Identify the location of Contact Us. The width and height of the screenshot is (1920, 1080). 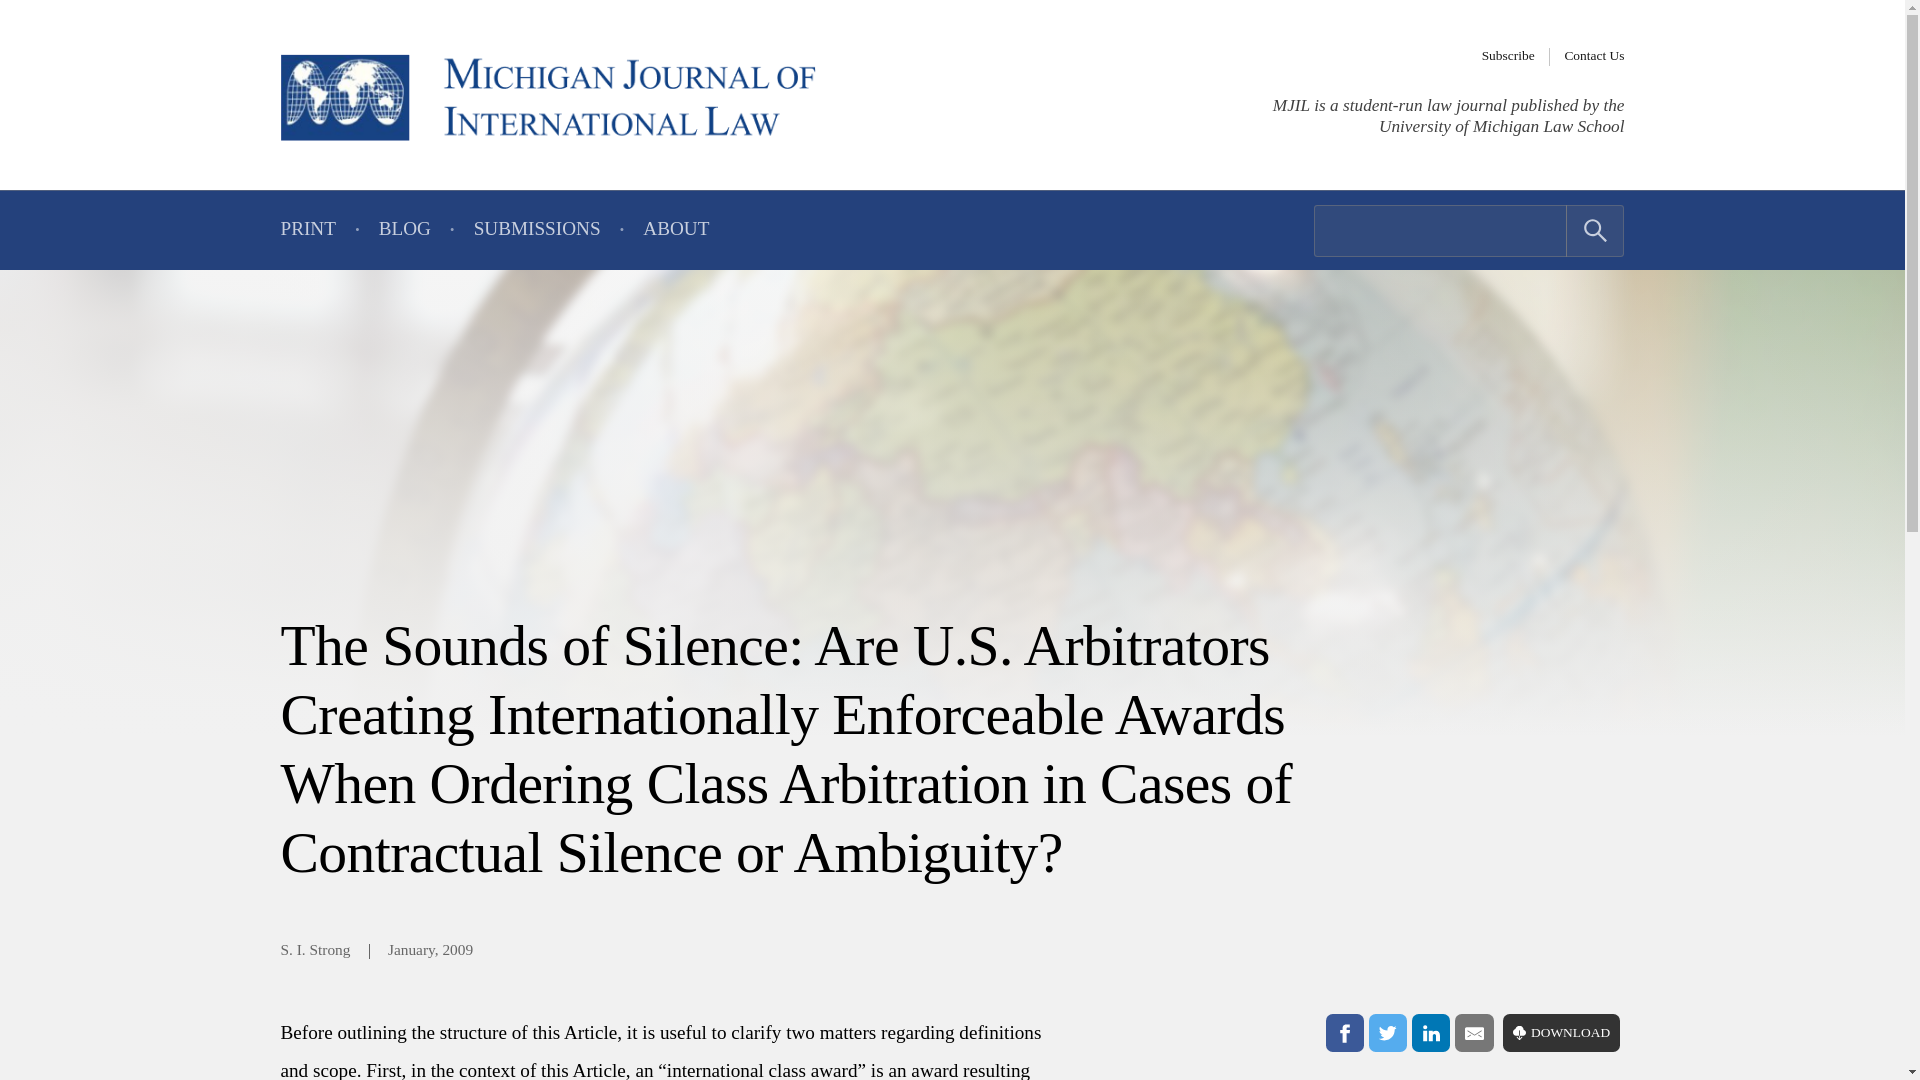
(1594, 56).